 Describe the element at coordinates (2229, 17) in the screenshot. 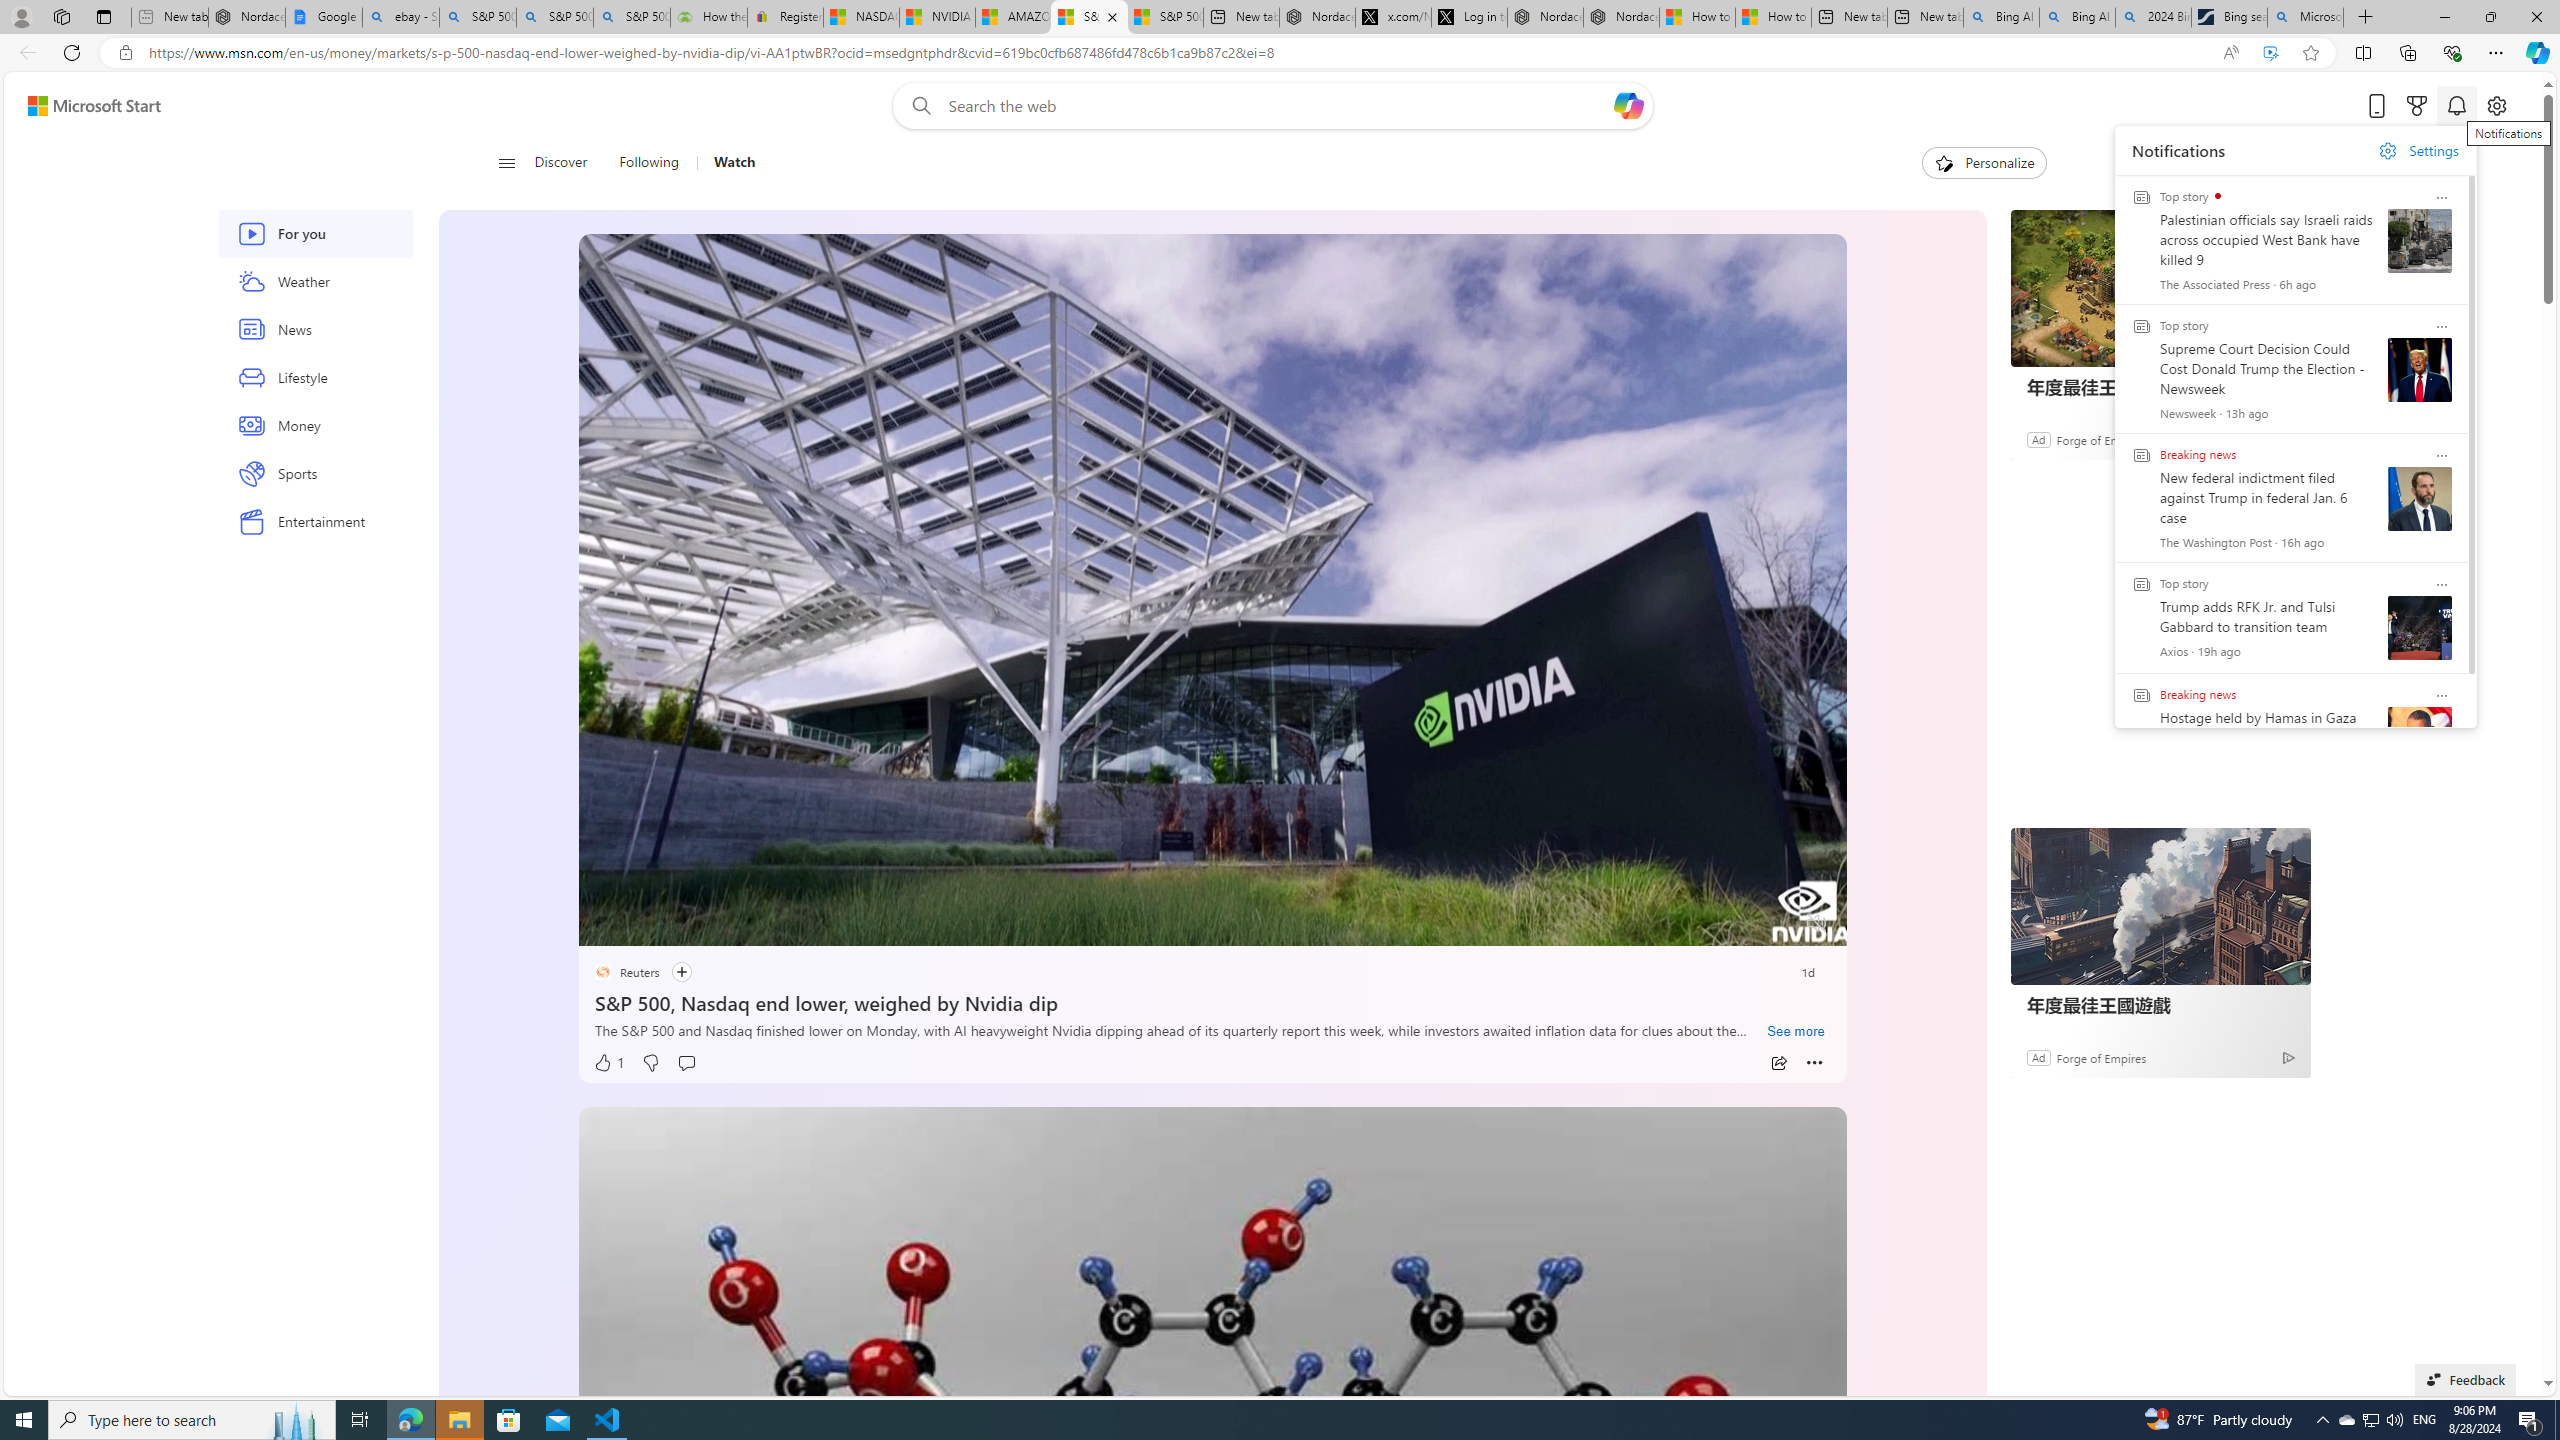

I see `Bing search market share worldwide 2024 | Statista` at that location.